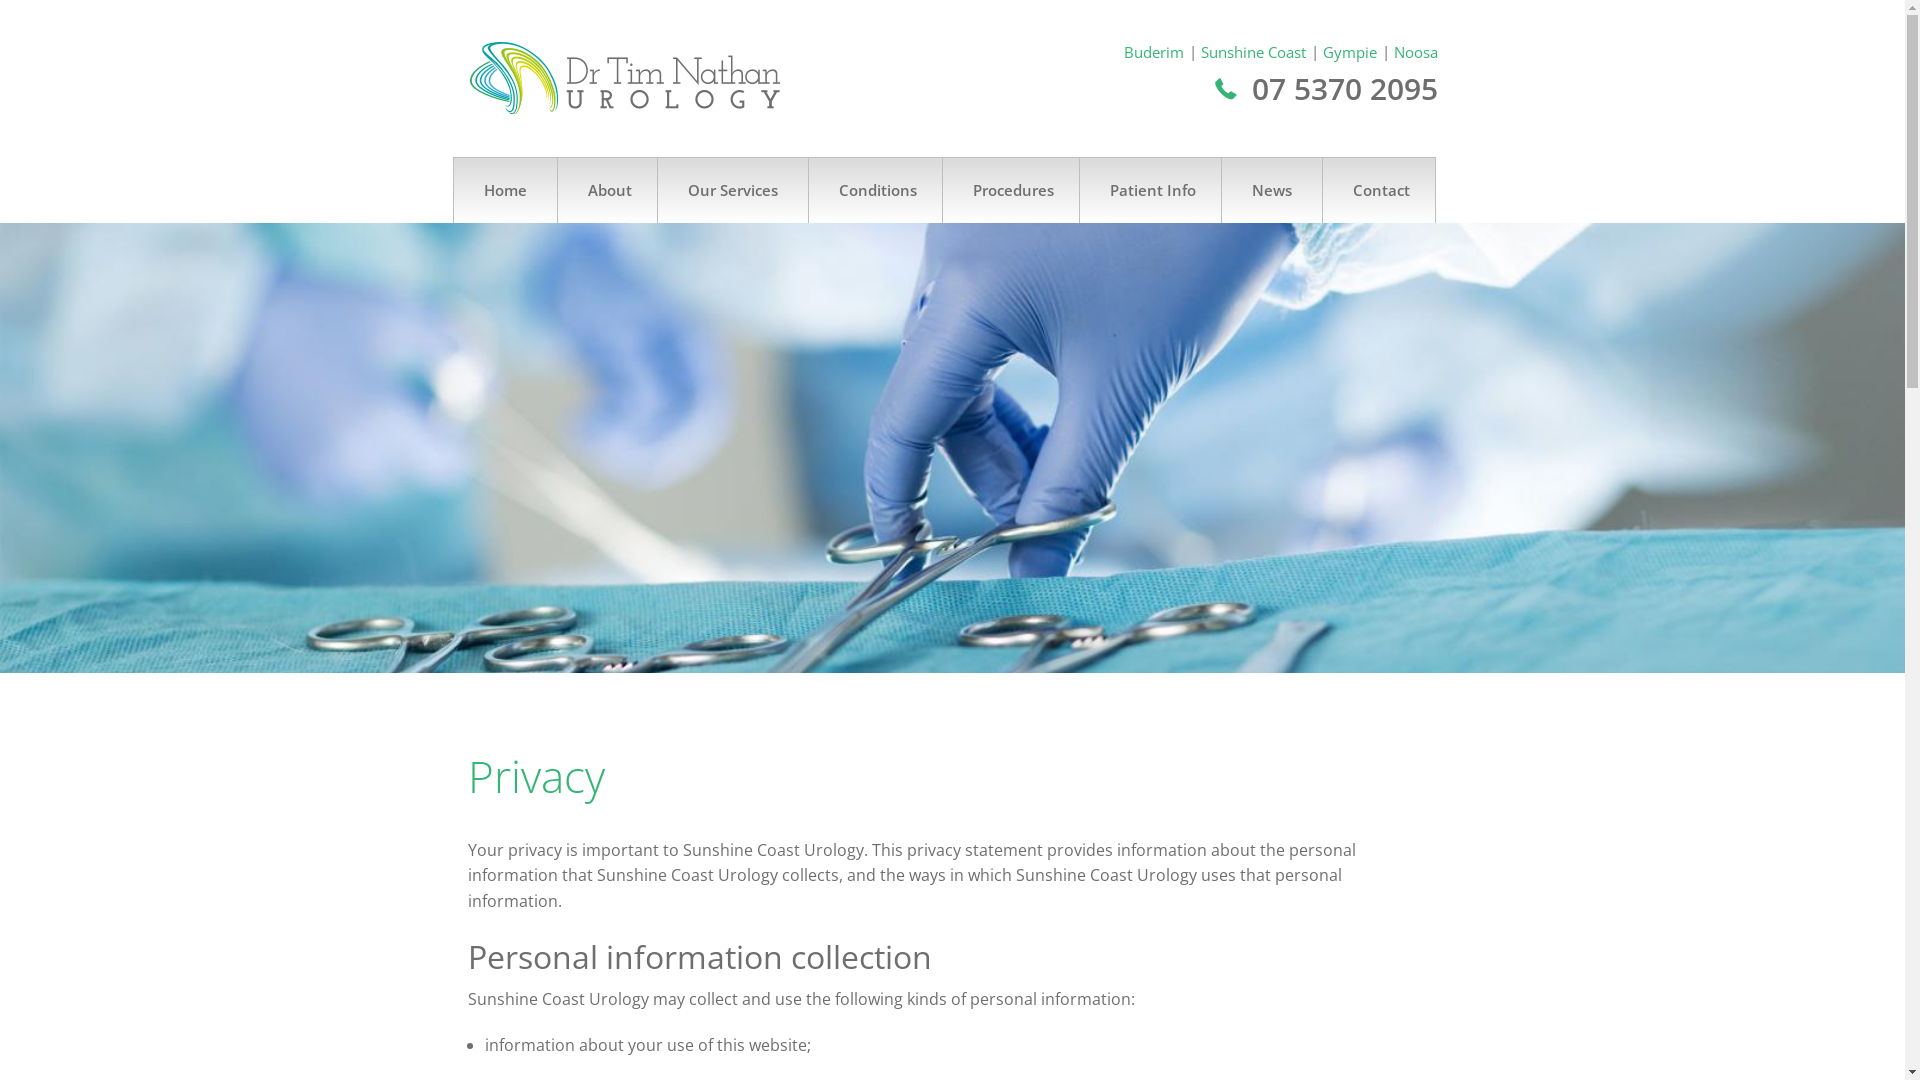 The height and width of the screenshot is (1080, 1920). Describe the element at coordinates (1358, 52) in the screenshot. I see `Gympie` at that location.